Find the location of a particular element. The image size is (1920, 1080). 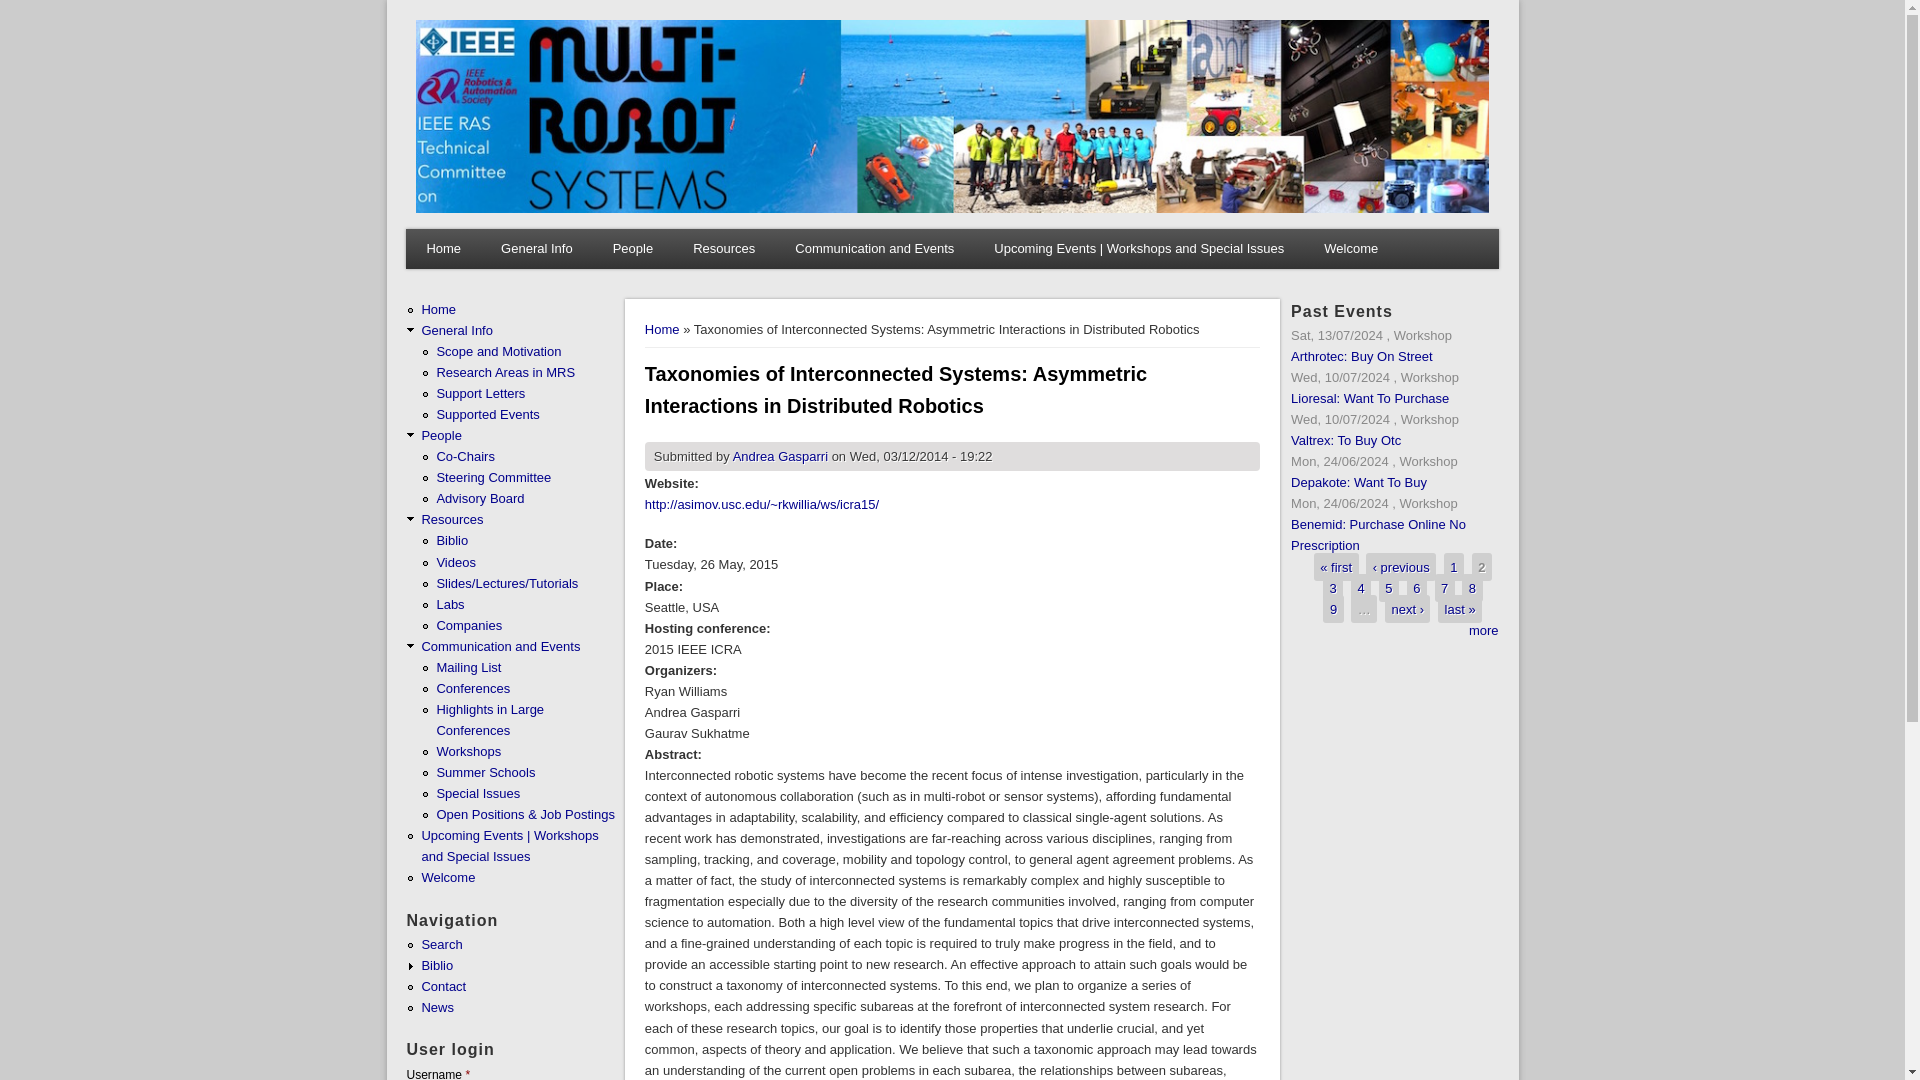

General Info is located at coordinates (537, 248).